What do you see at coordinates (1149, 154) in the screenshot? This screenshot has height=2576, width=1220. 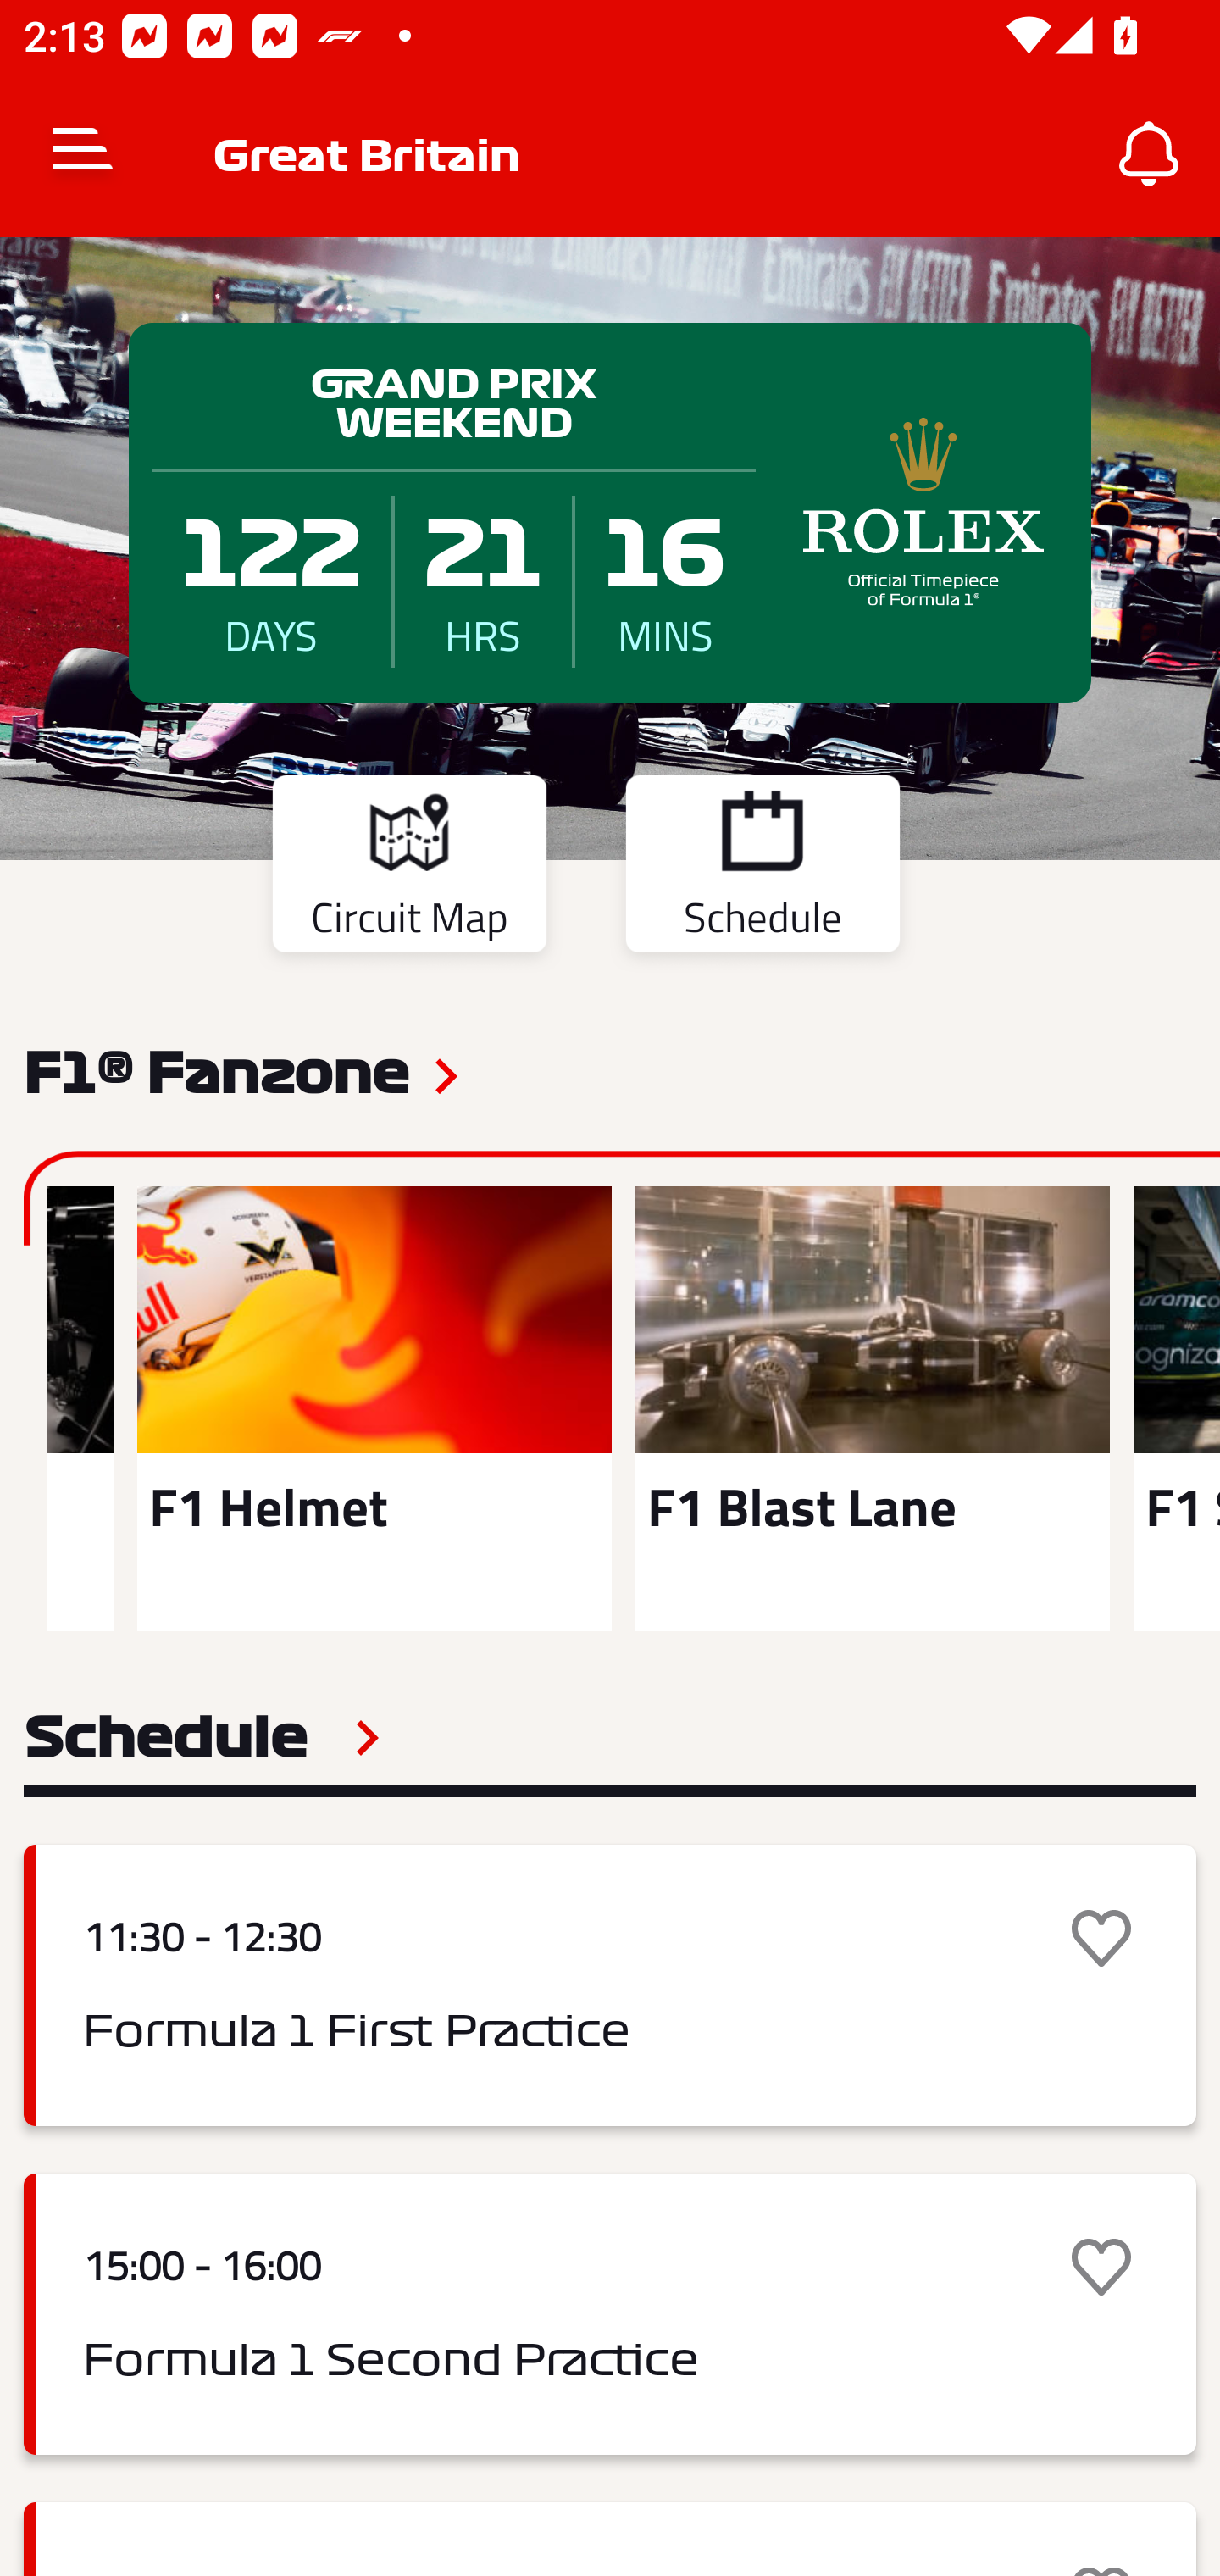 I see `Notifications` at bounding box center [1149, 154].